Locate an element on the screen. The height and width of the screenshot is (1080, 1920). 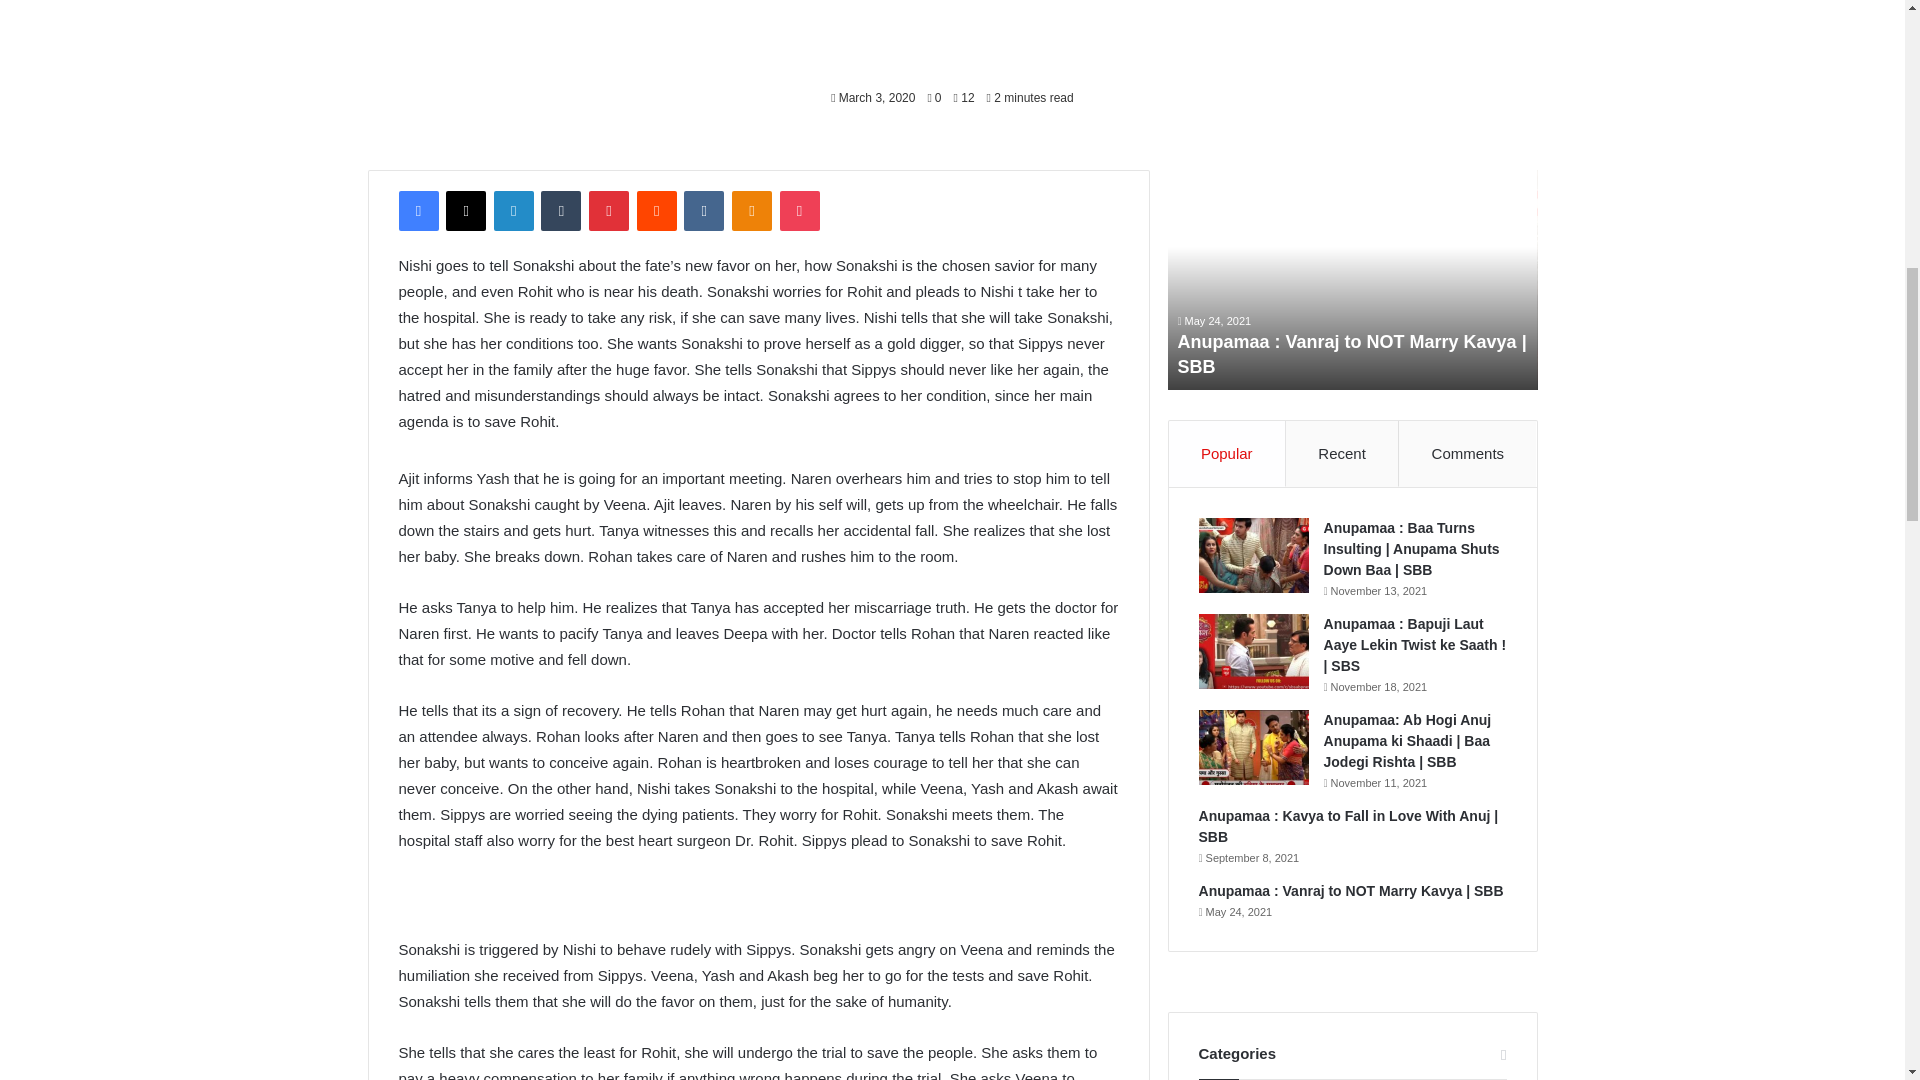
X is located at coordinates (465, 211).